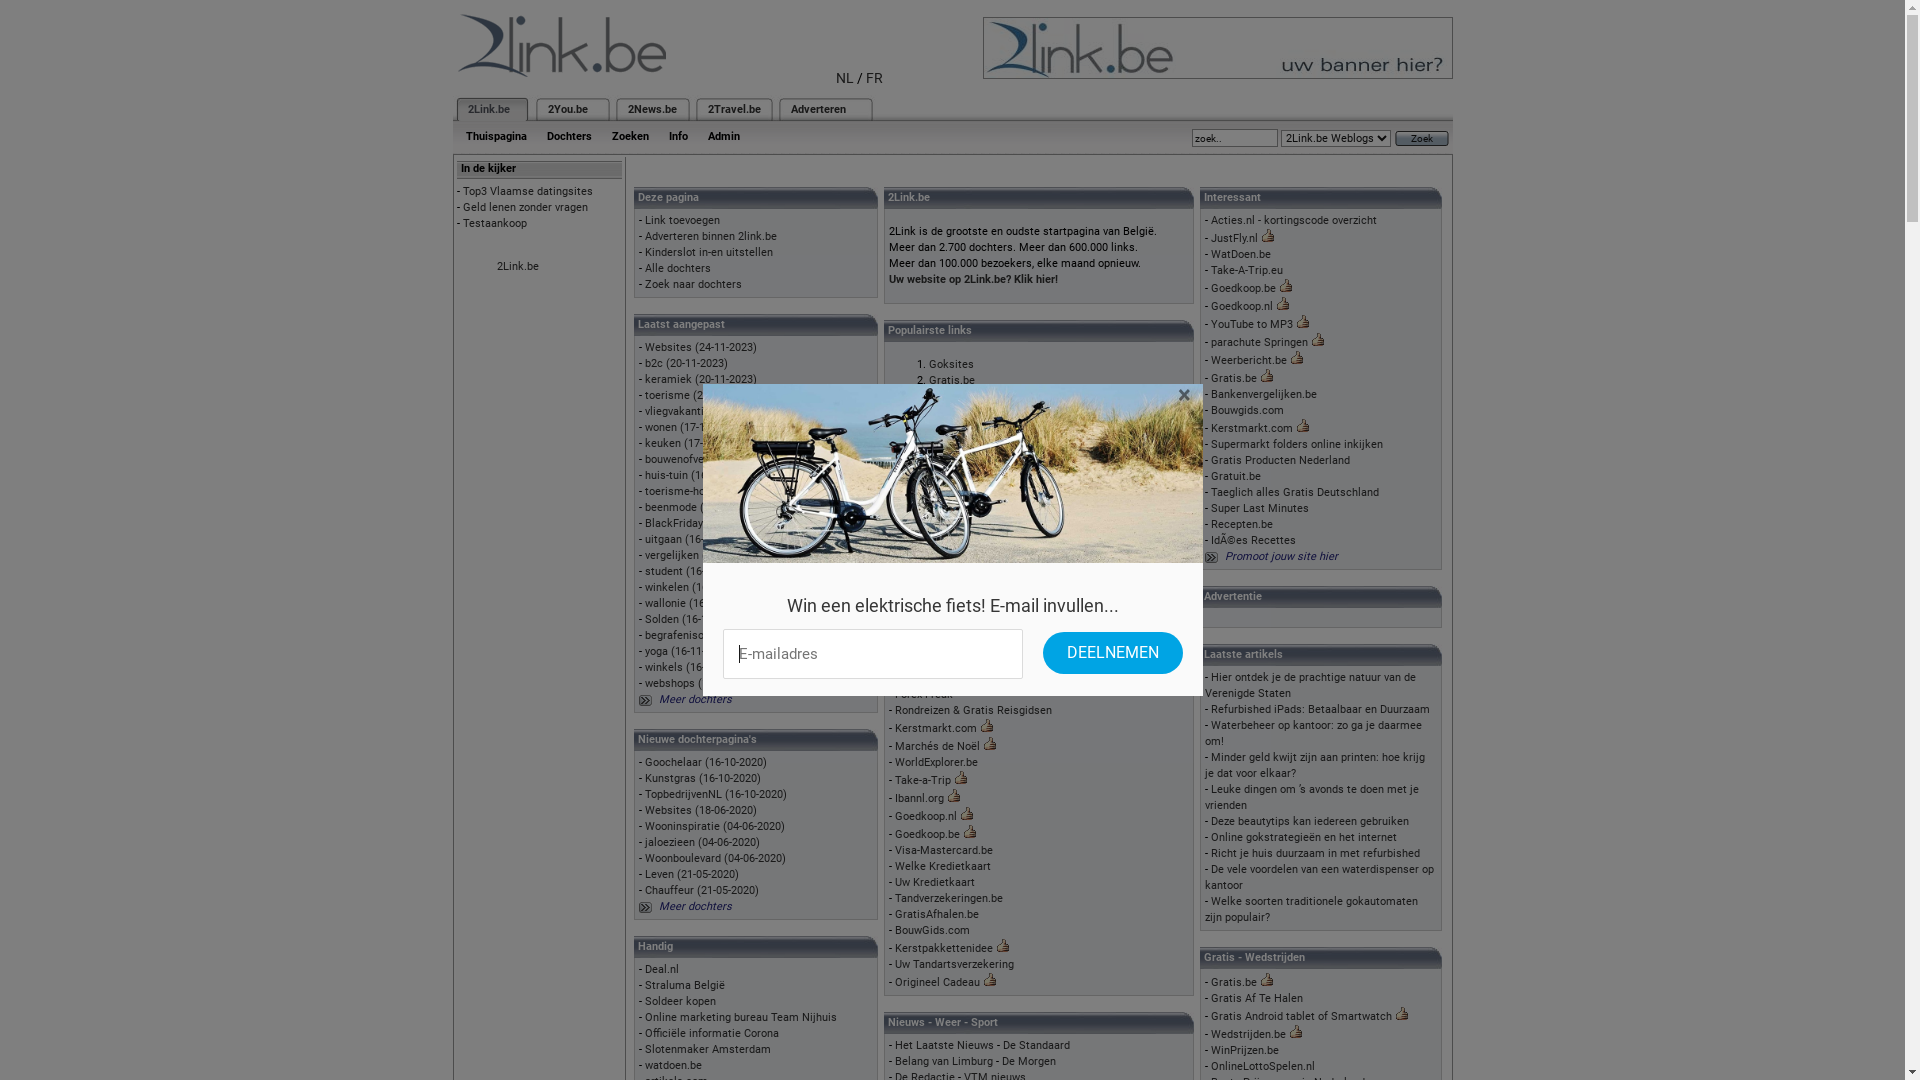 Image resolution: width=1920 pixels, height=1080 pixels. Describe the element at coordinates (517, 266) in the screenshot. I see `2Link.be` at that location.